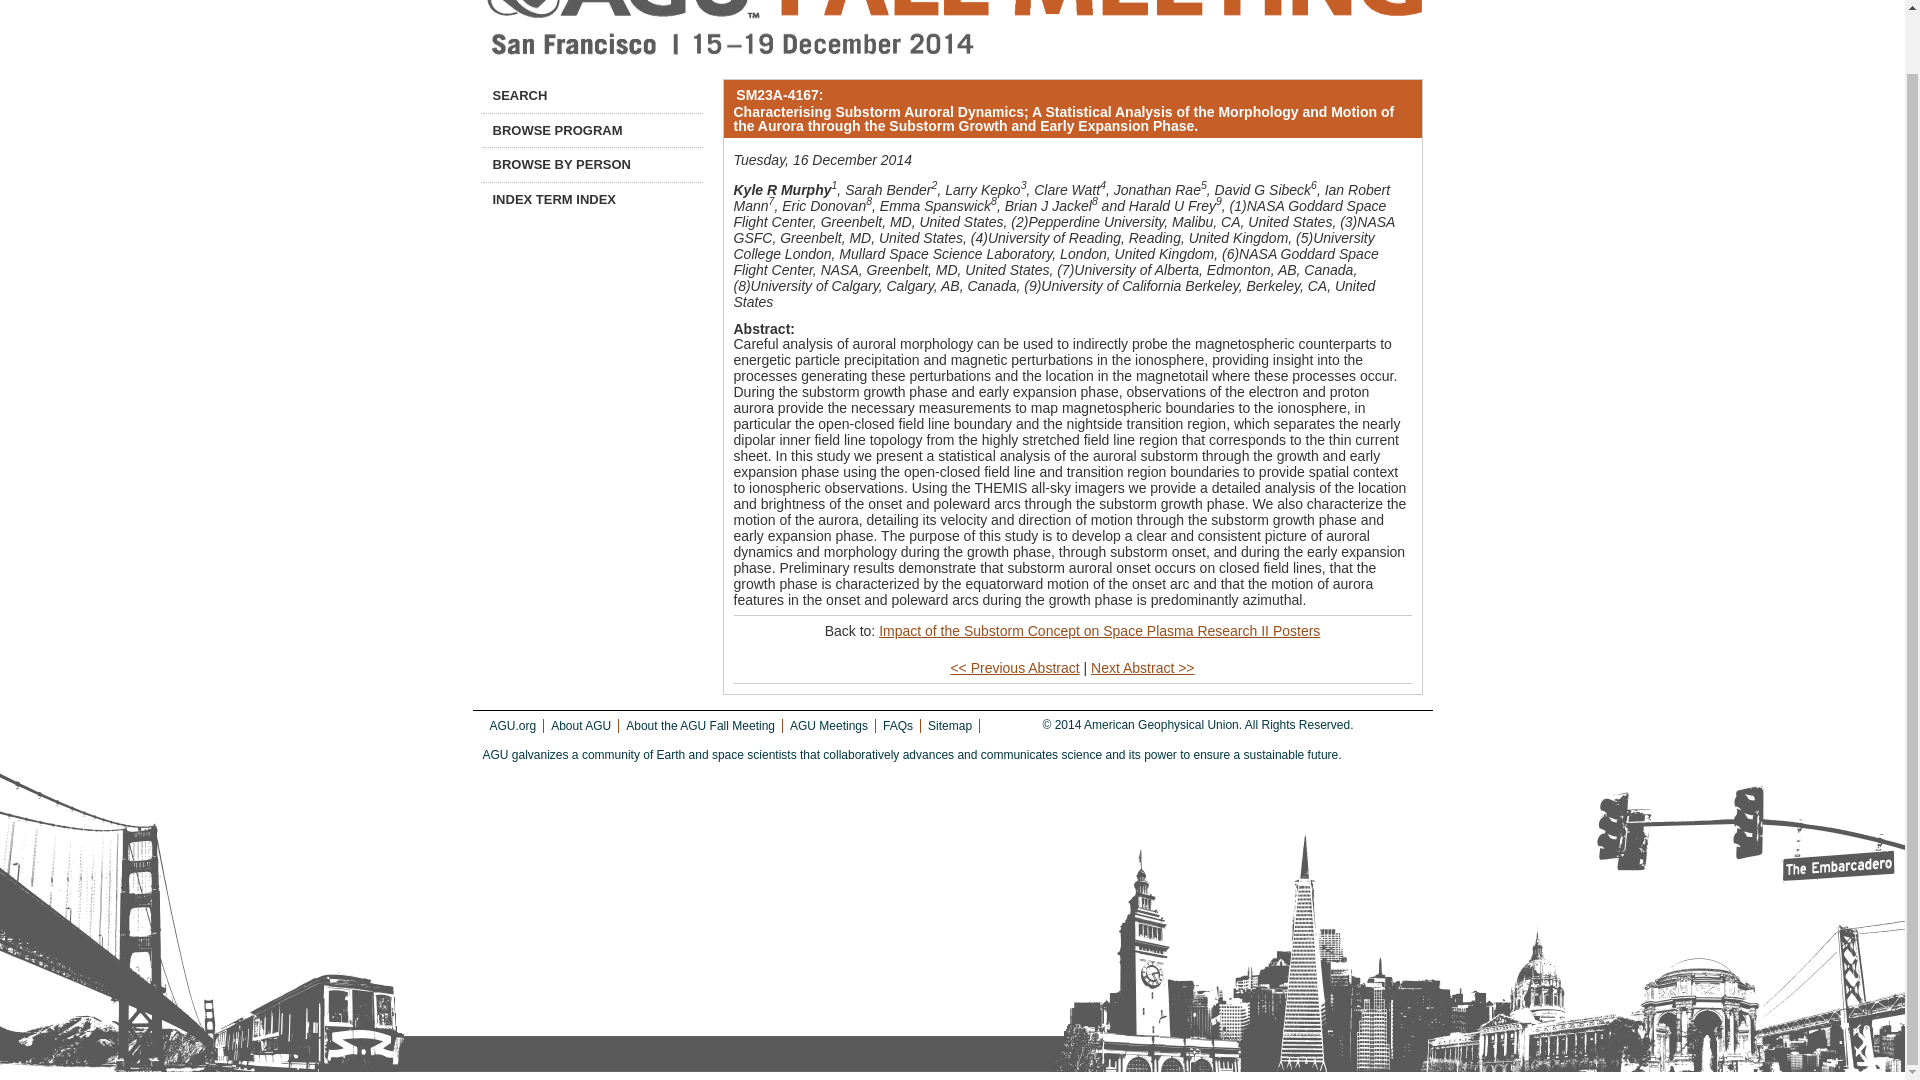 The height and width of the screenshot is (1080, 1920). What do you see at coordinates (580, 726) in the screenshot?
I see `About AGU` at bounding box center [580, 726].